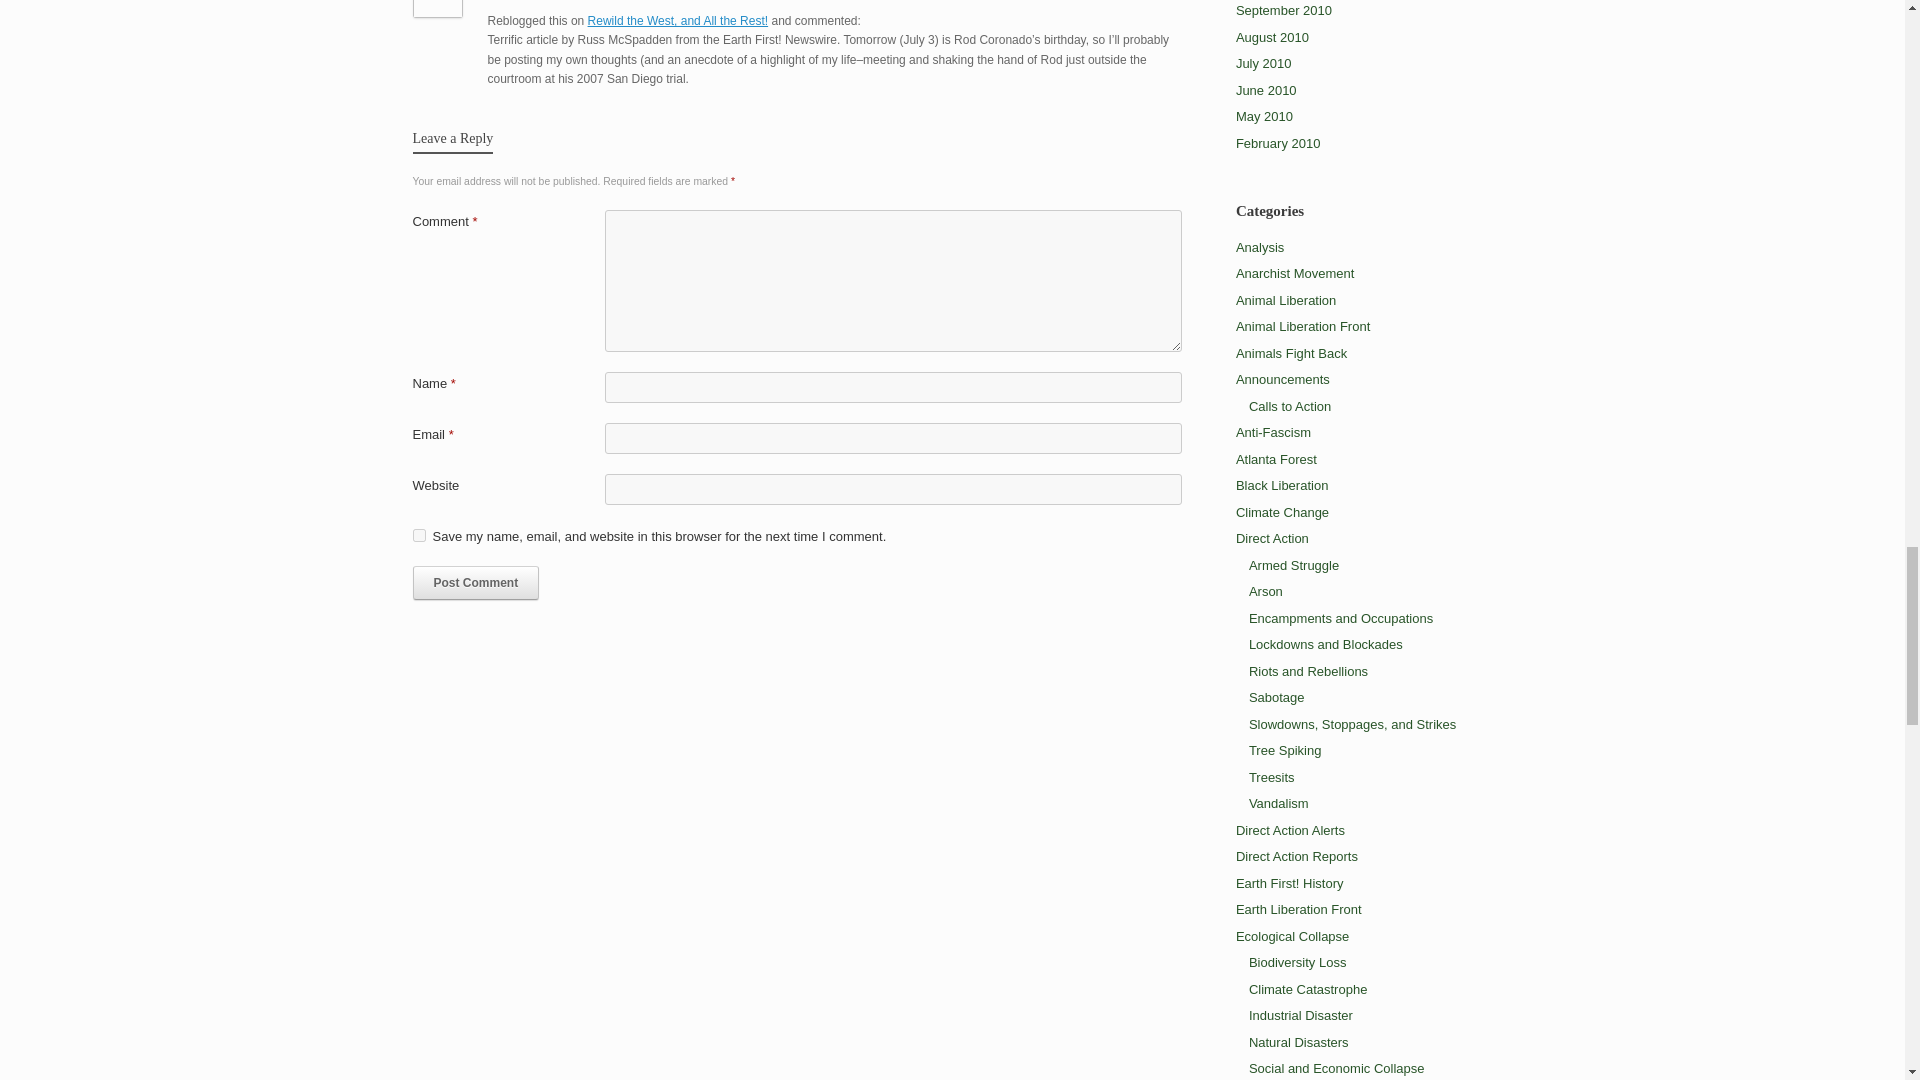 The height and width of the screenshot is (1080, 1920). Describe the element at coordinates (418, 536) in the screenshot. I see `yes` at that location.